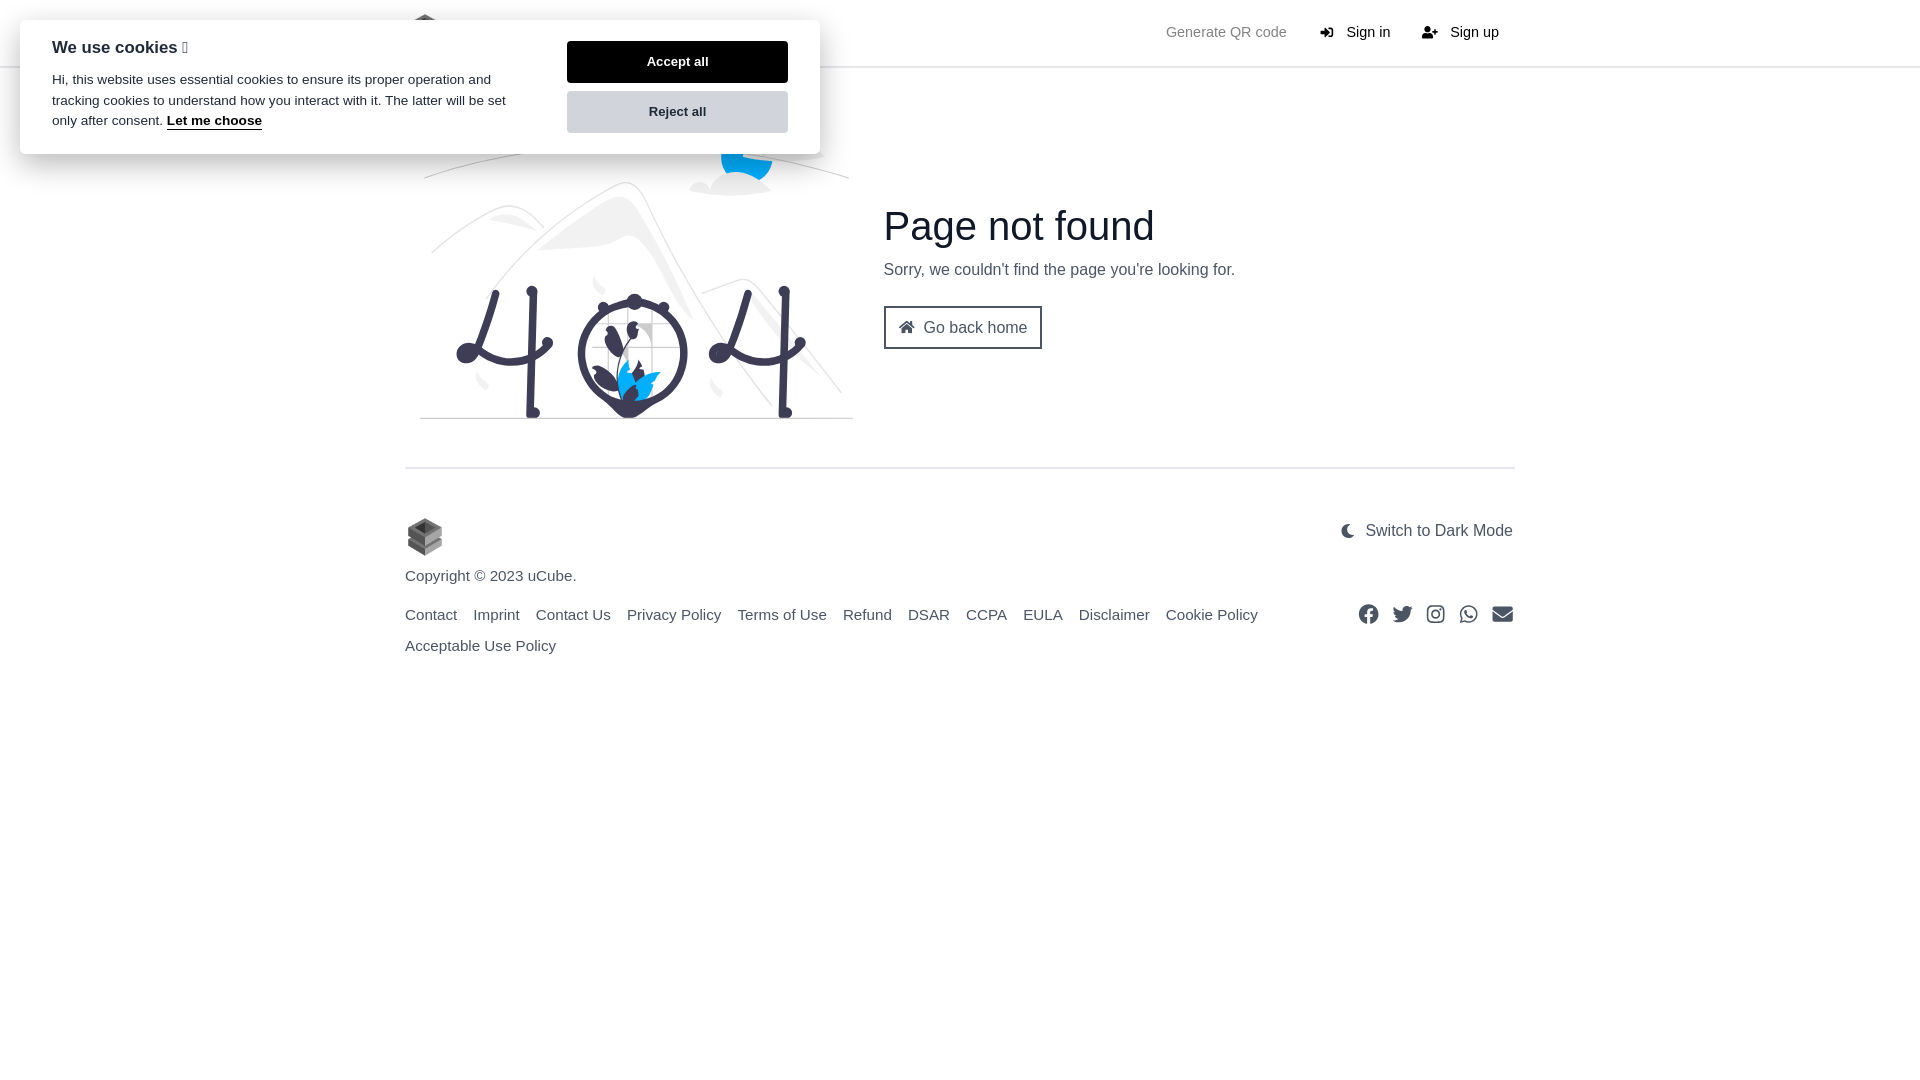 The width and height of the screenshot is (1920, 1080). Describe the element at coordinates (1043, 614) in the screenshot. I see `EULA` at that location.